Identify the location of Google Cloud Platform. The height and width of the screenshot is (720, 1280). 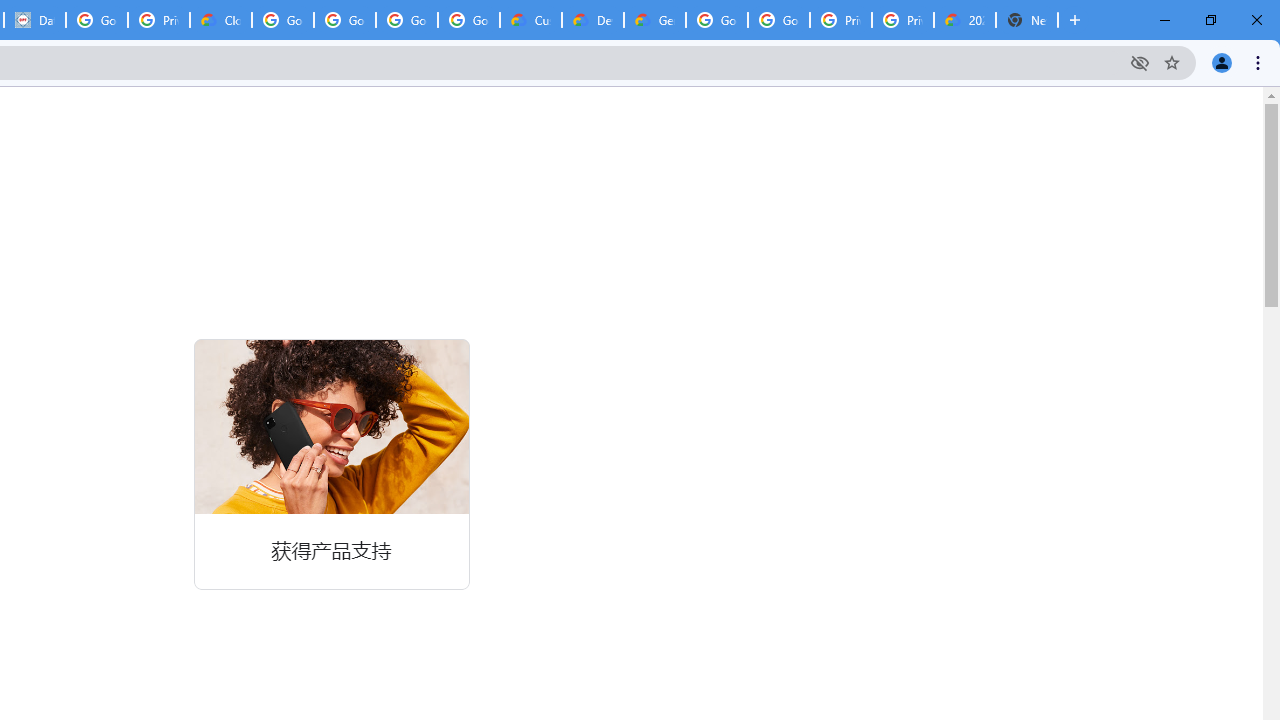
(716, 20).